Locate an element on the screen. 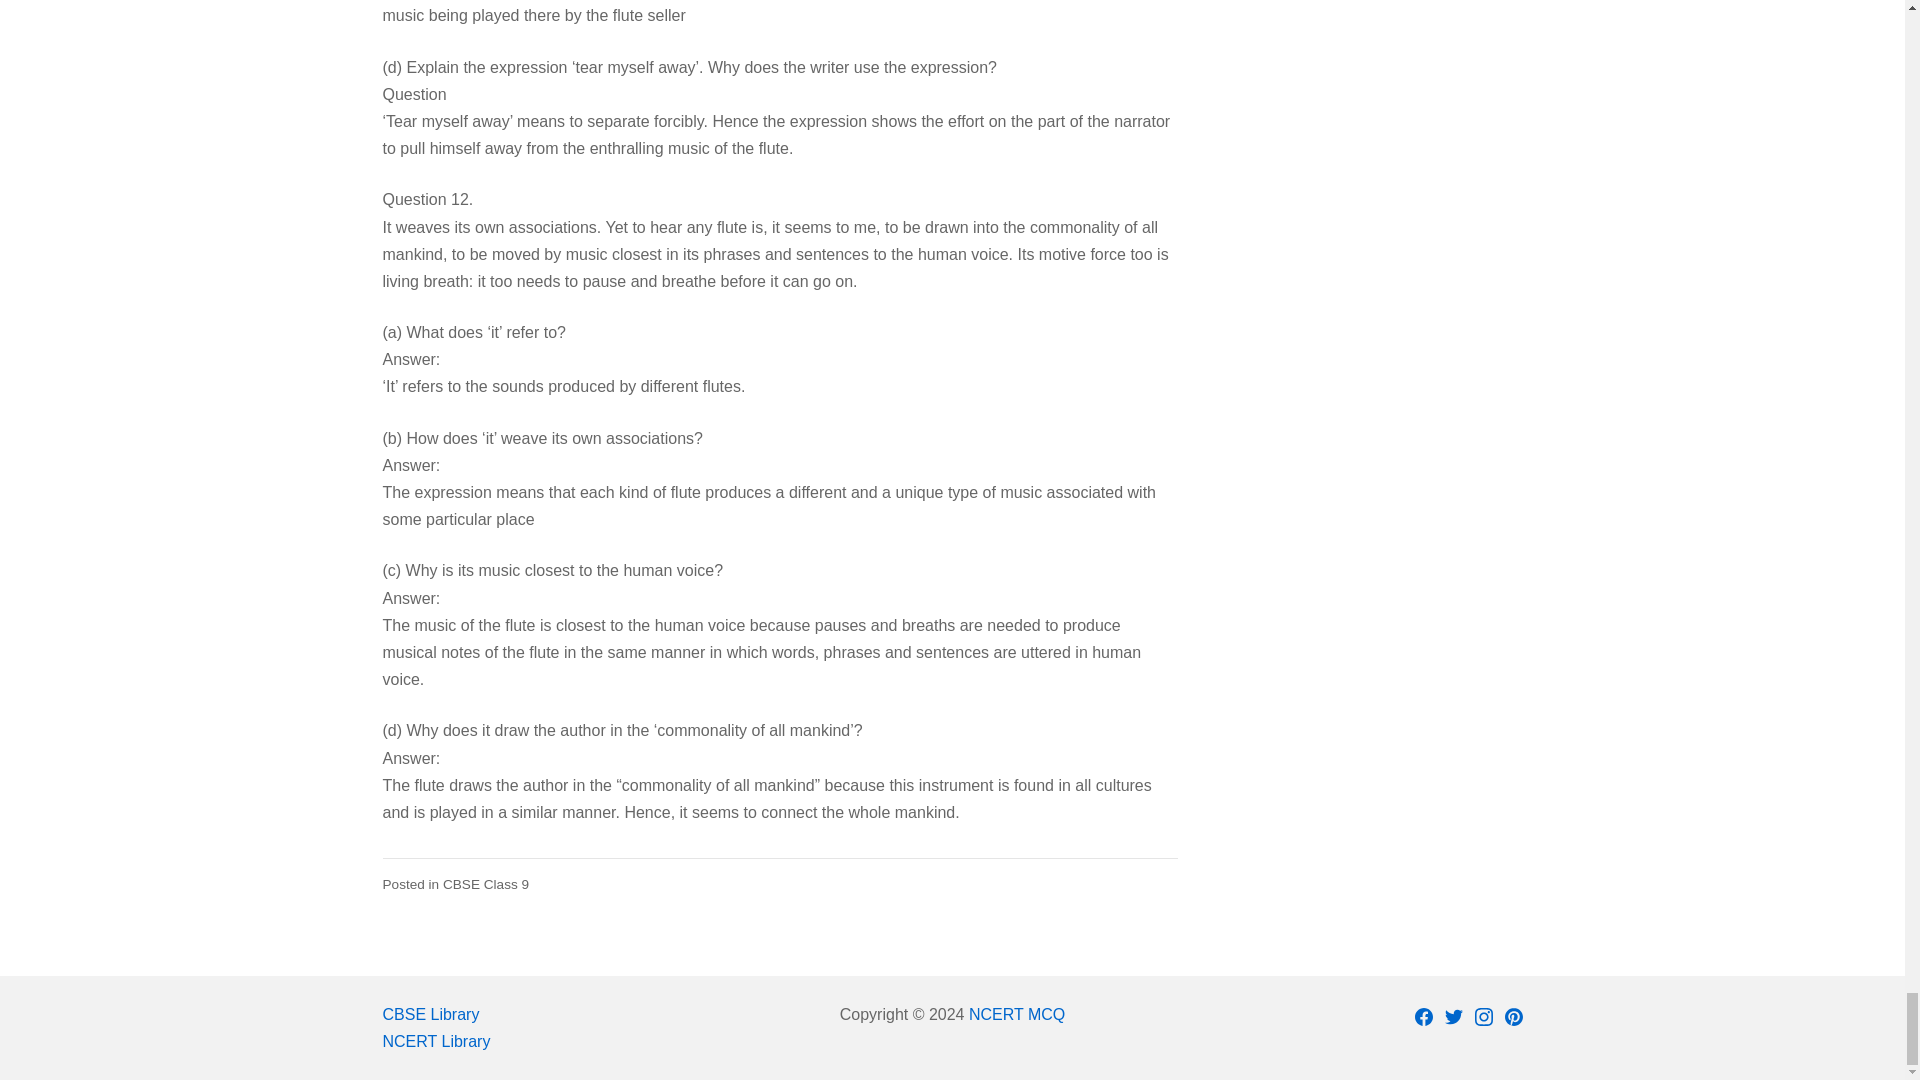 The width and height of the screenshot is (1920, 1080). Twitter is located at coordinates (1454, 1016).